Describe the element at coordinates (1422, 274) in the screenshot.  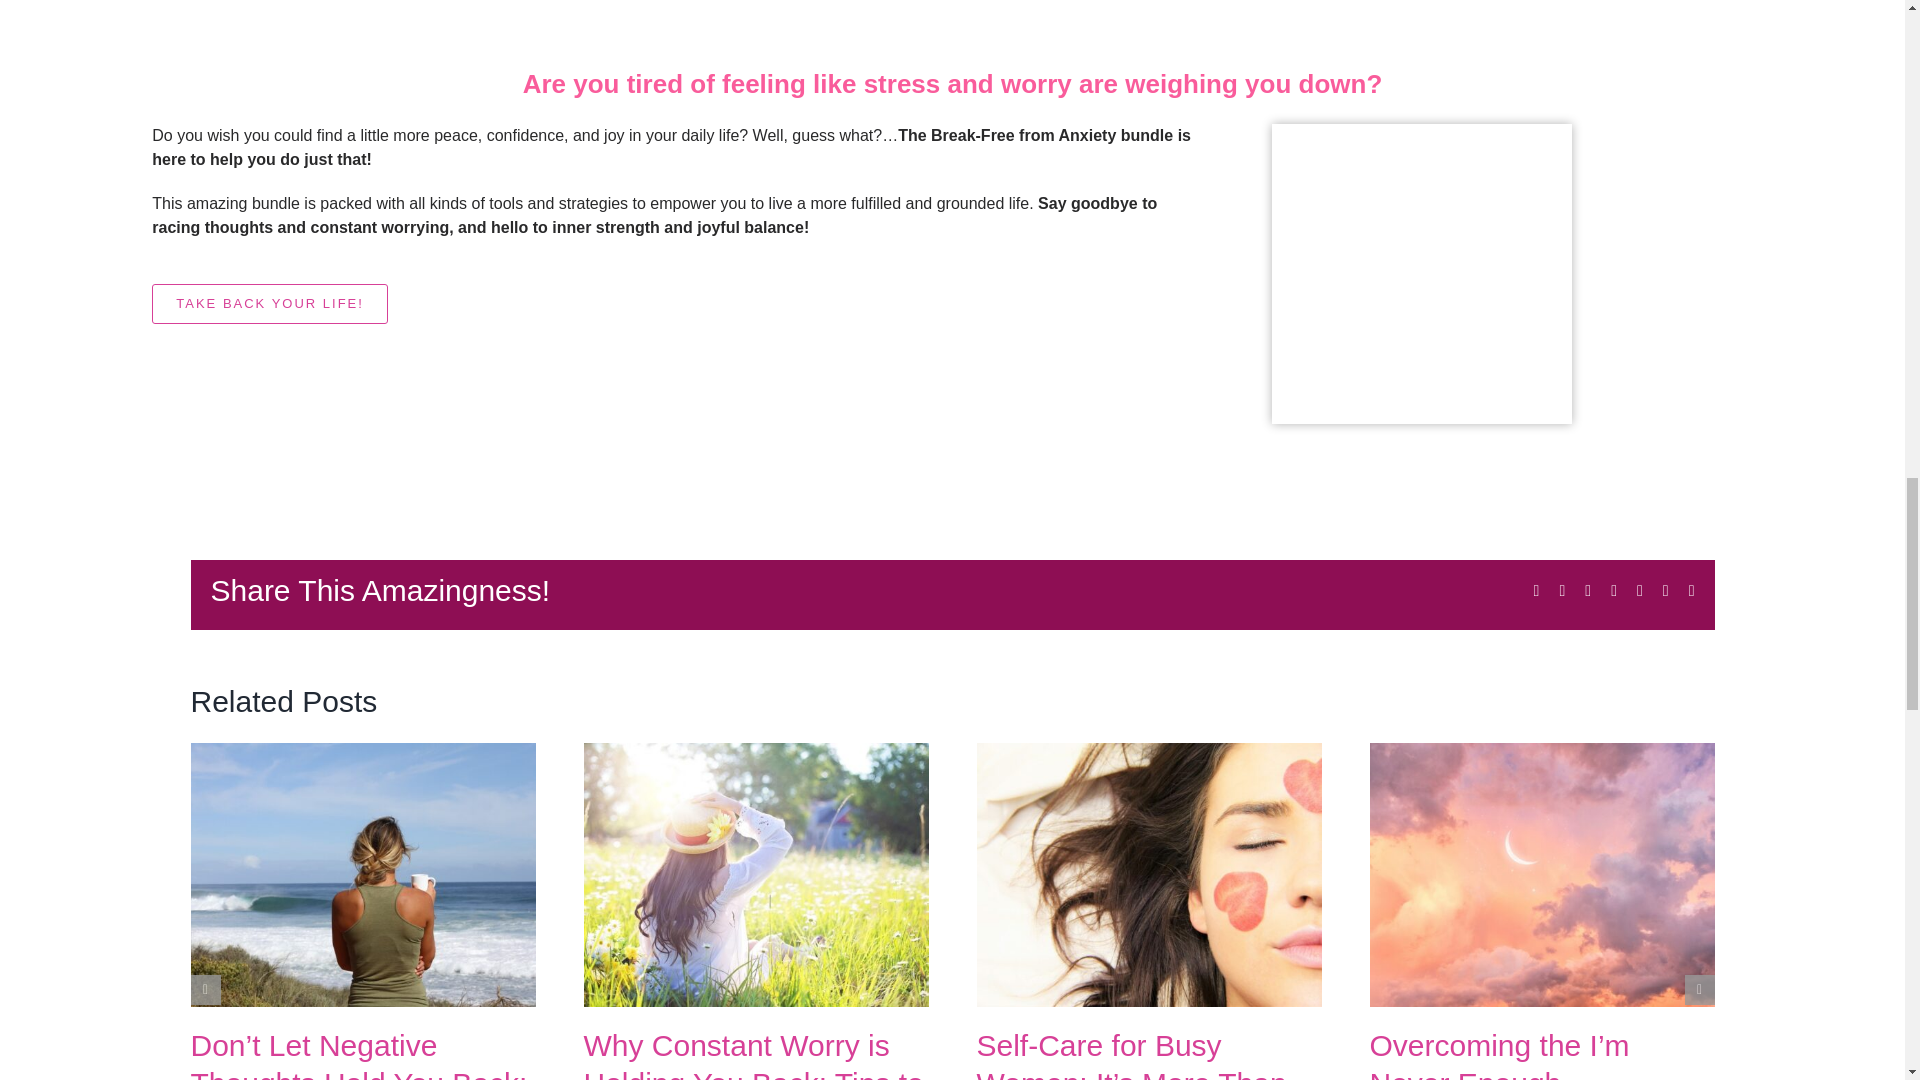
I see `anxiety` at that location.